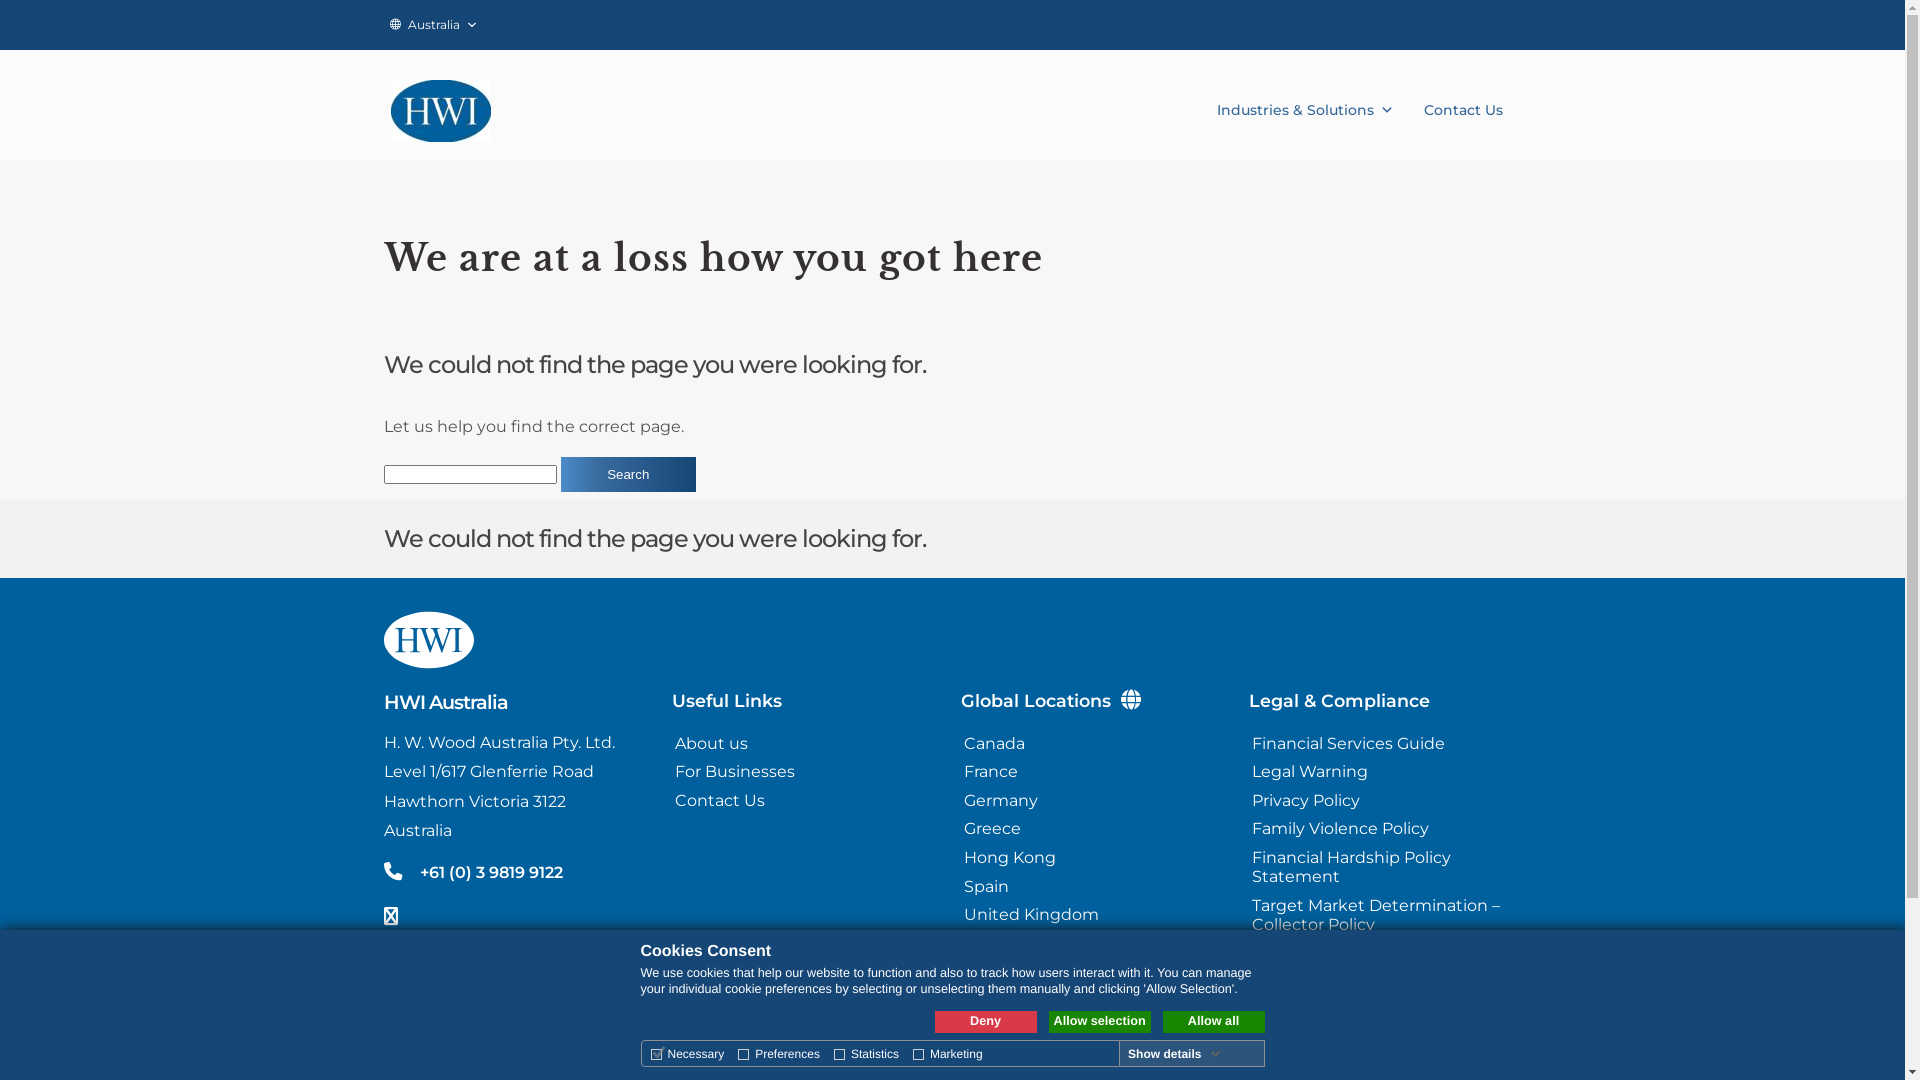 The image size is (1920, 1080). Describe the element at coordinates (804, 772) in the screenshot. I see `For Businesses` at that location.